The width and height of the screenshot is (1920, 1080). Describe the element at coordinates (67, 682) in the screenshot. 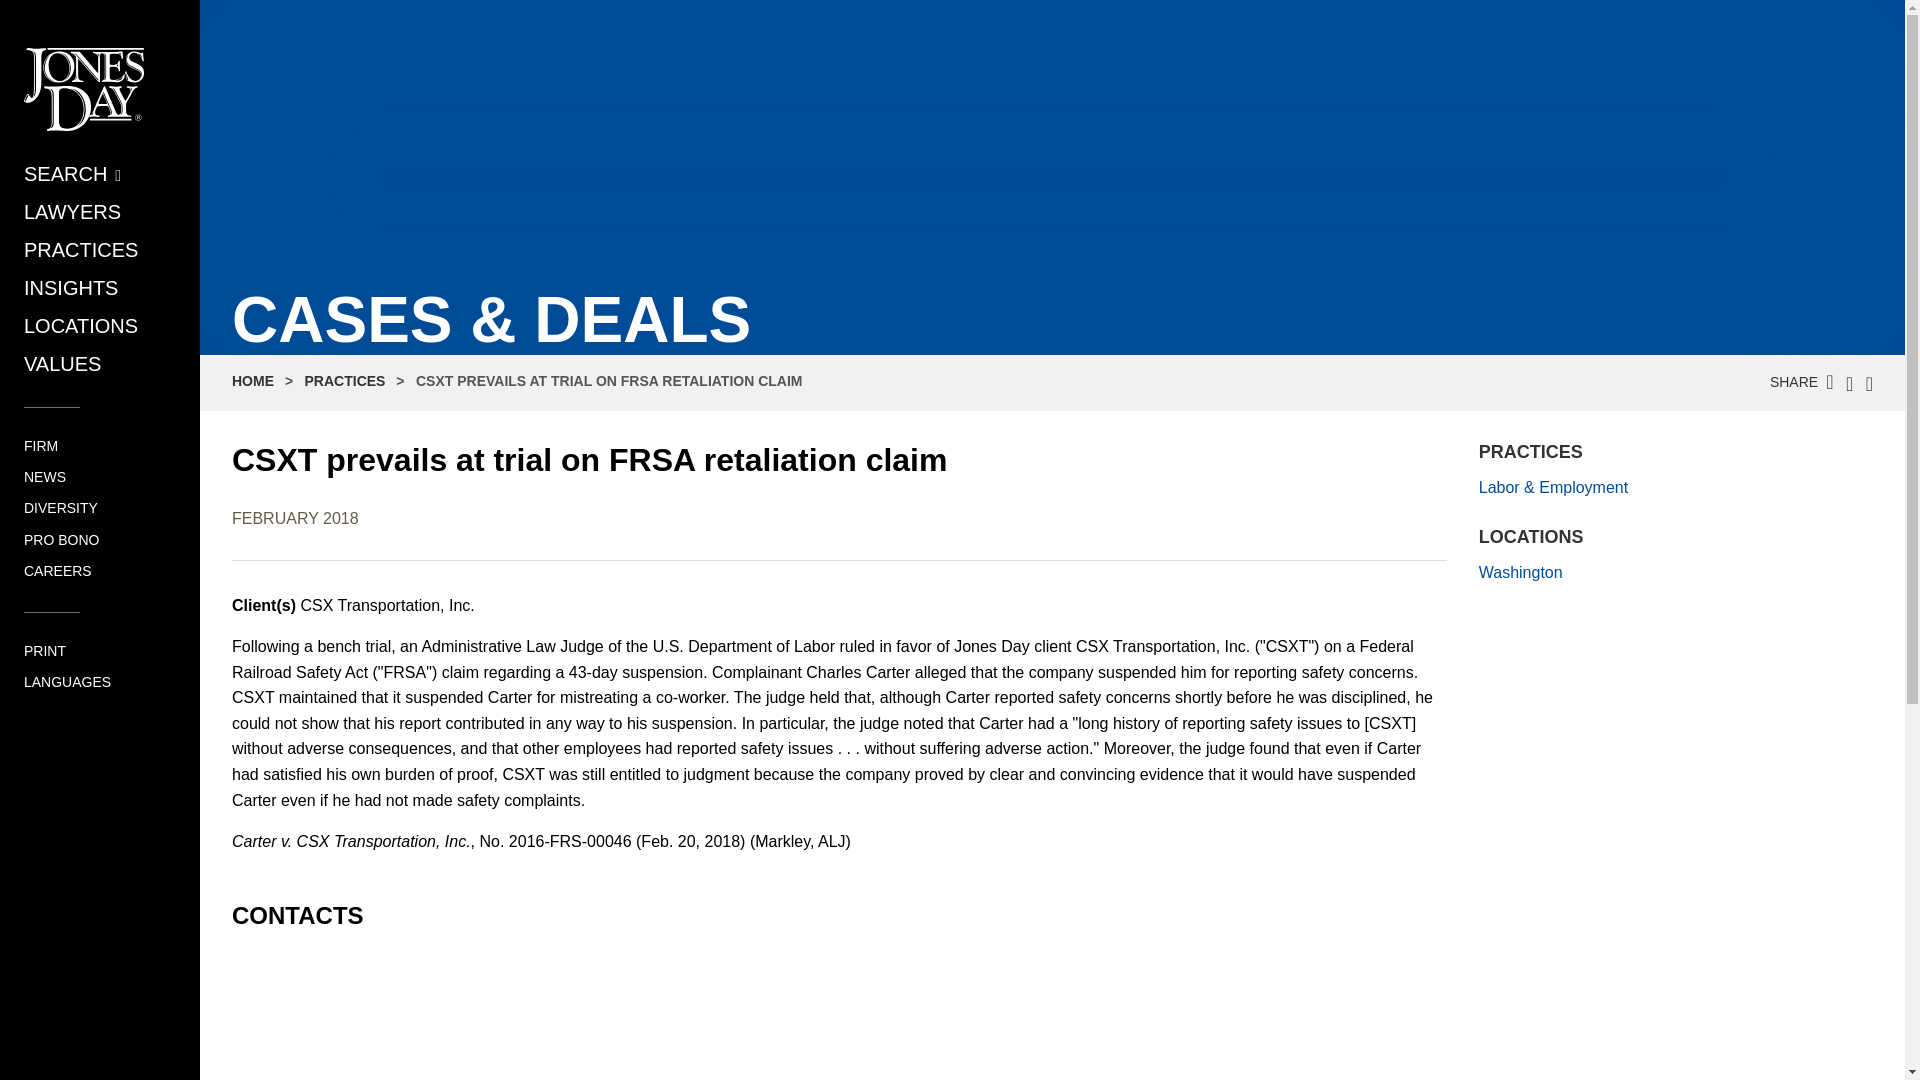

I see `LANGUAGES` at that location.